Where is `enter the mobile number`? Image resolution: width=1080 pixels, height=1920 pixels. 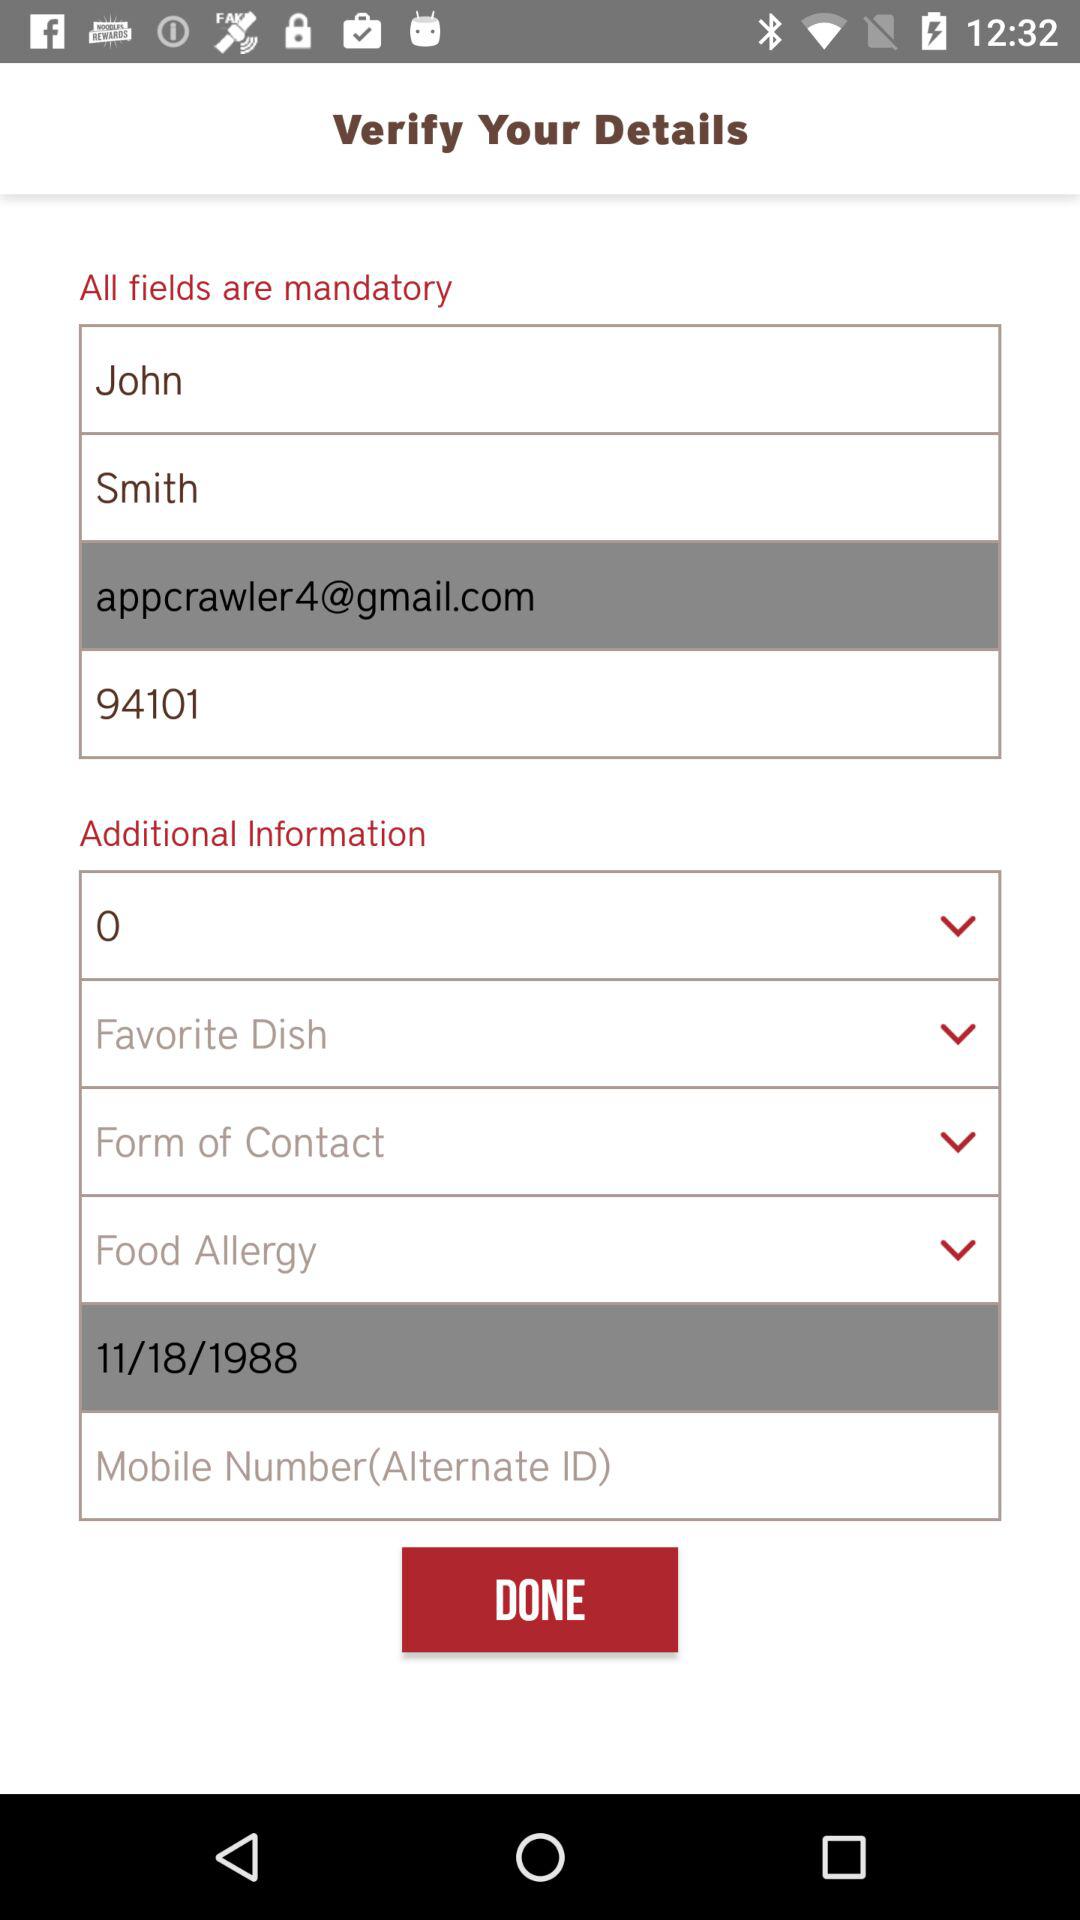 enter the mobile number is located at coordinates (540, 1466).